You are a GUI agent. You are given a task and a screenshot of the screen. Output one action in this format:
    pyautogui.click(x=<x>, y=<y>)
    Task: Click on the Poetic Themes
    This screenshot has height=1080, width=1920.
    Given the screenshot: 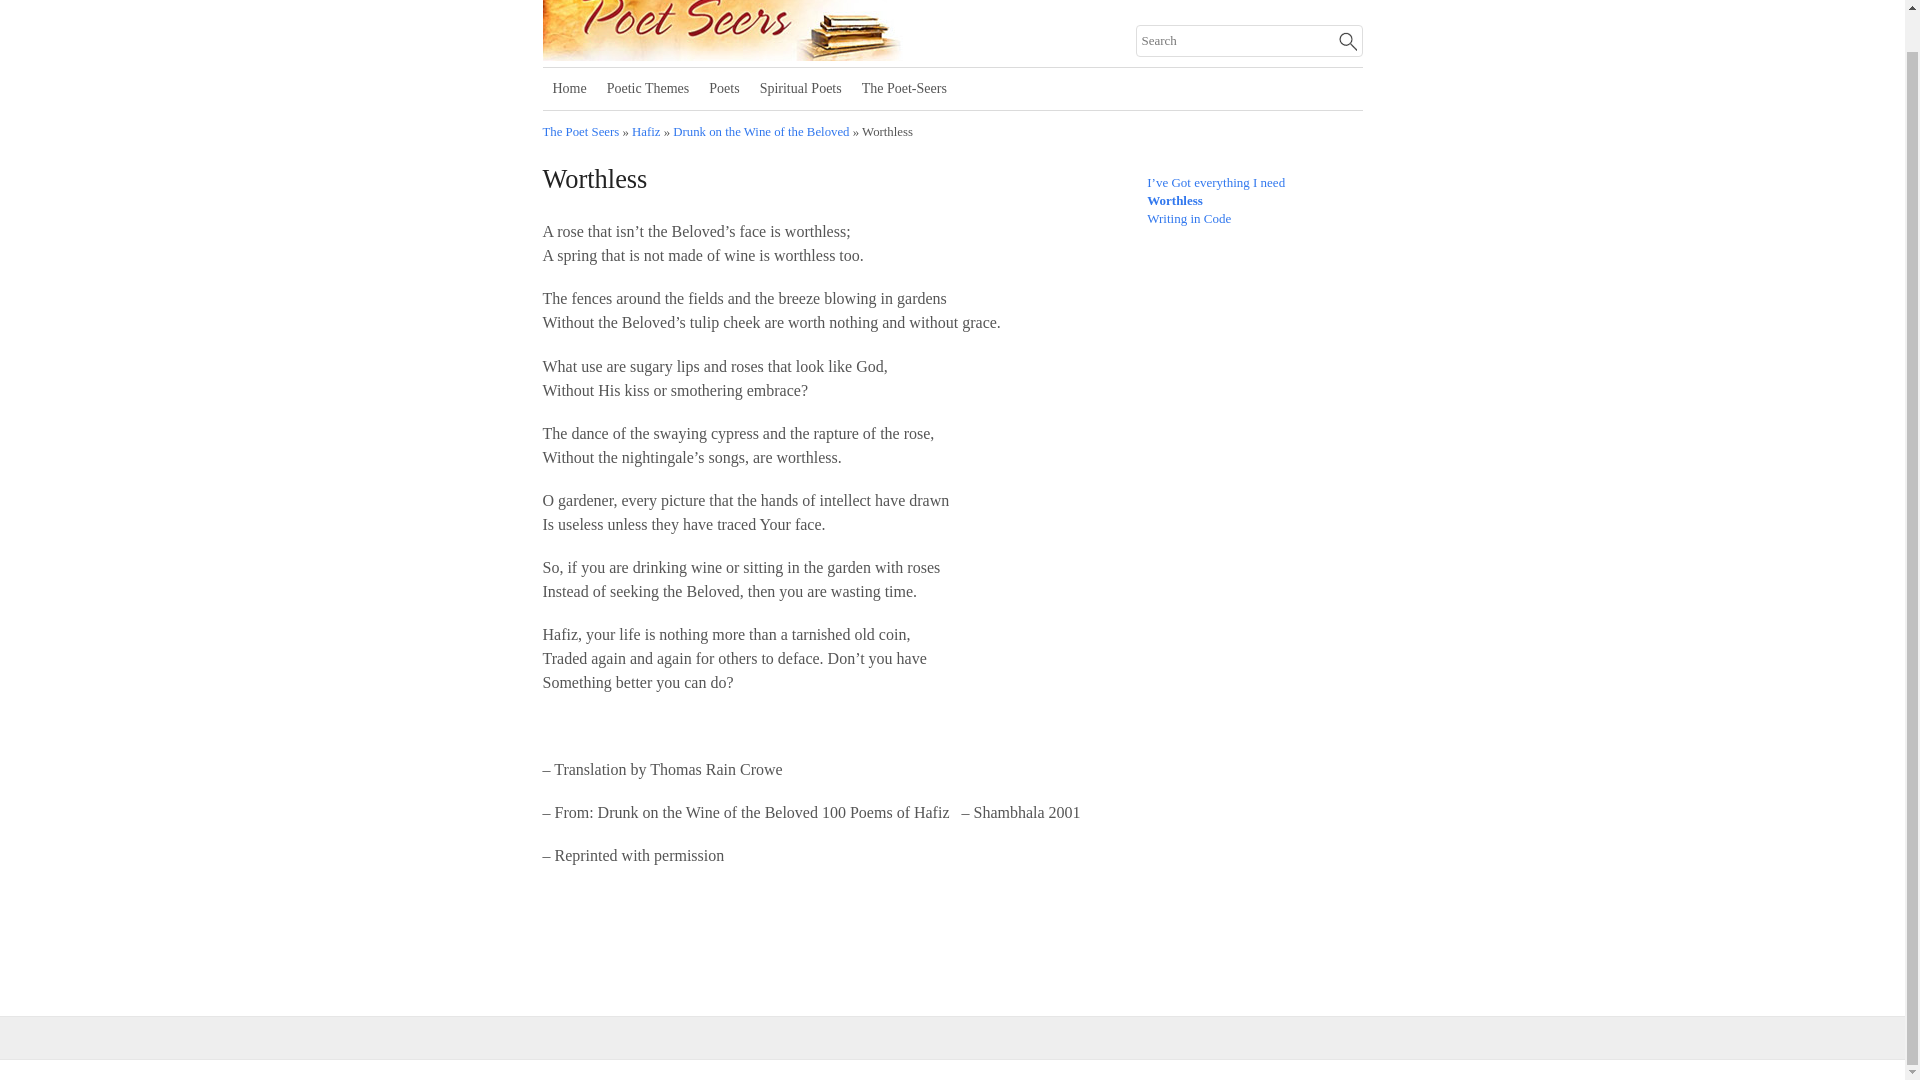 What is the action you would take?
    pyautogui.click(x=648, y=88)
    